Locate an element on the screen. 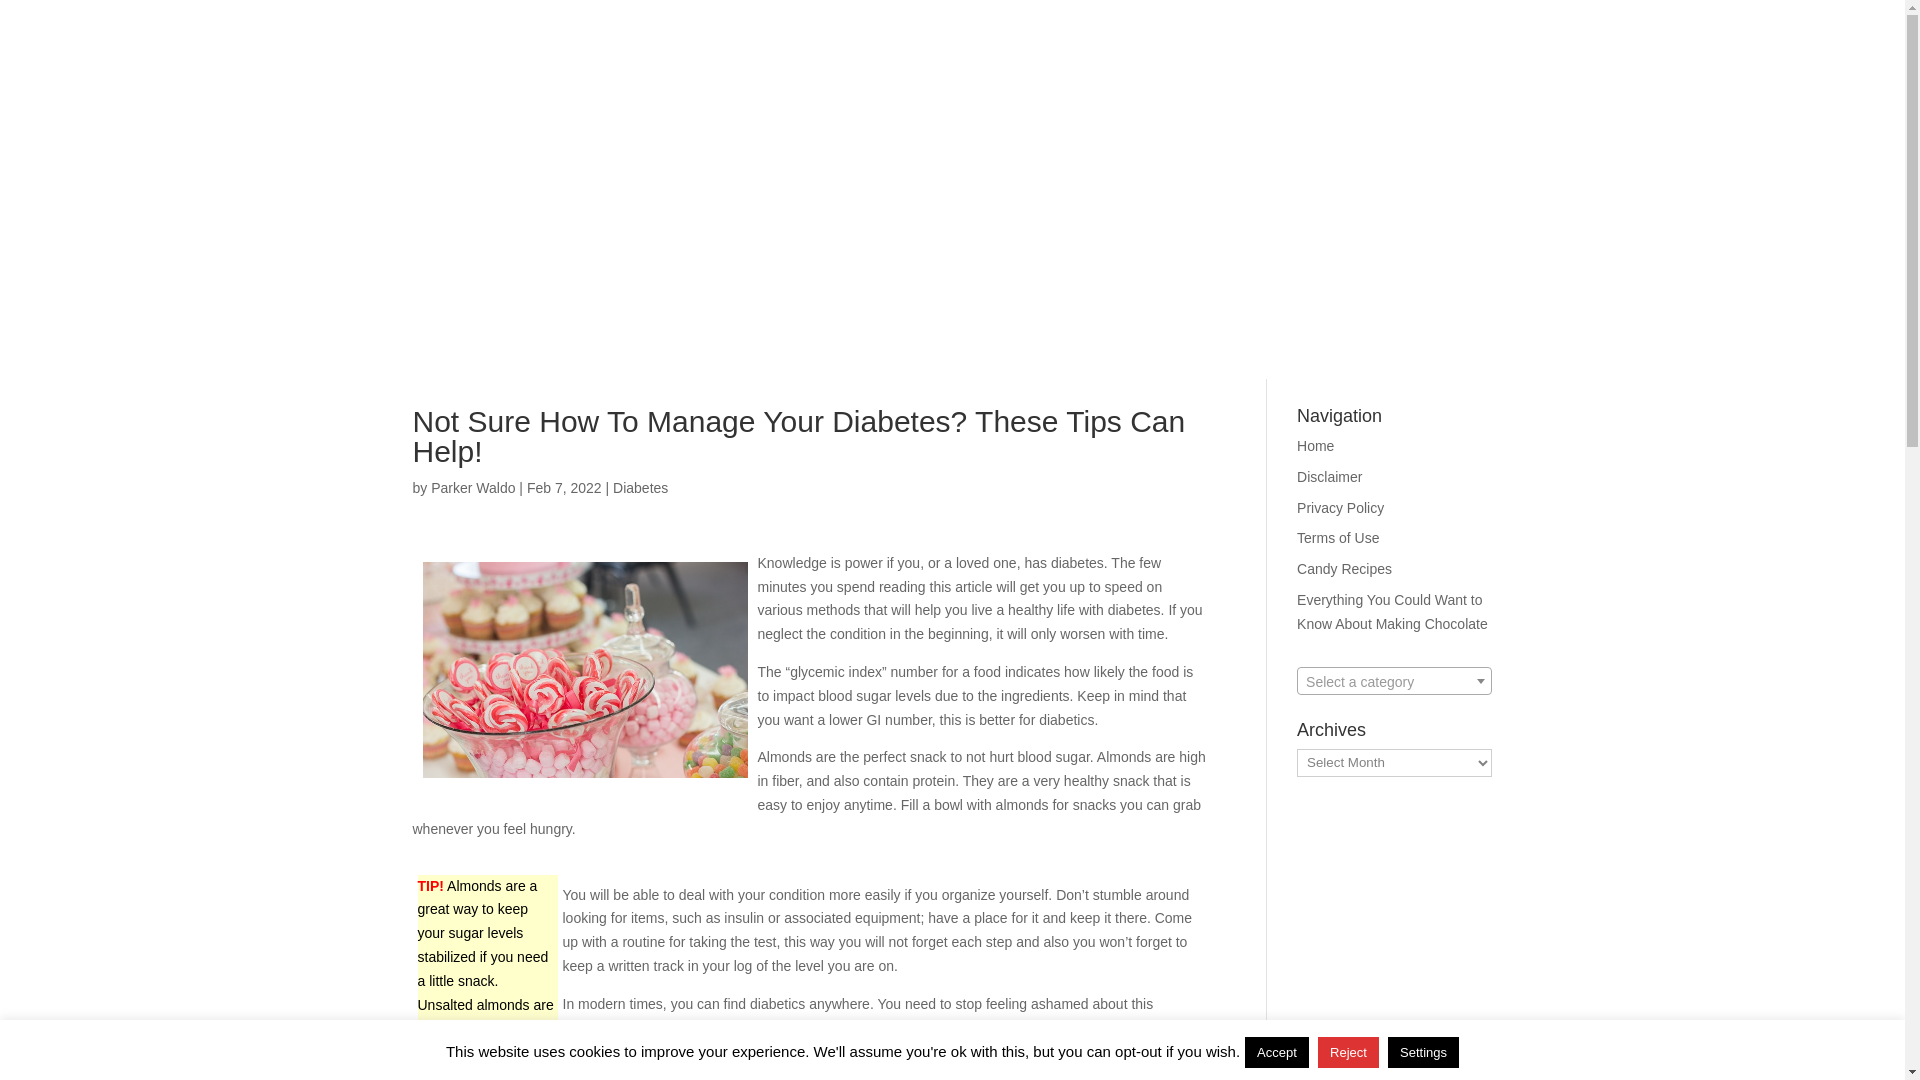  Everything You Could Want to Know About Making Chocolate is located at coordinates (1392, 611).